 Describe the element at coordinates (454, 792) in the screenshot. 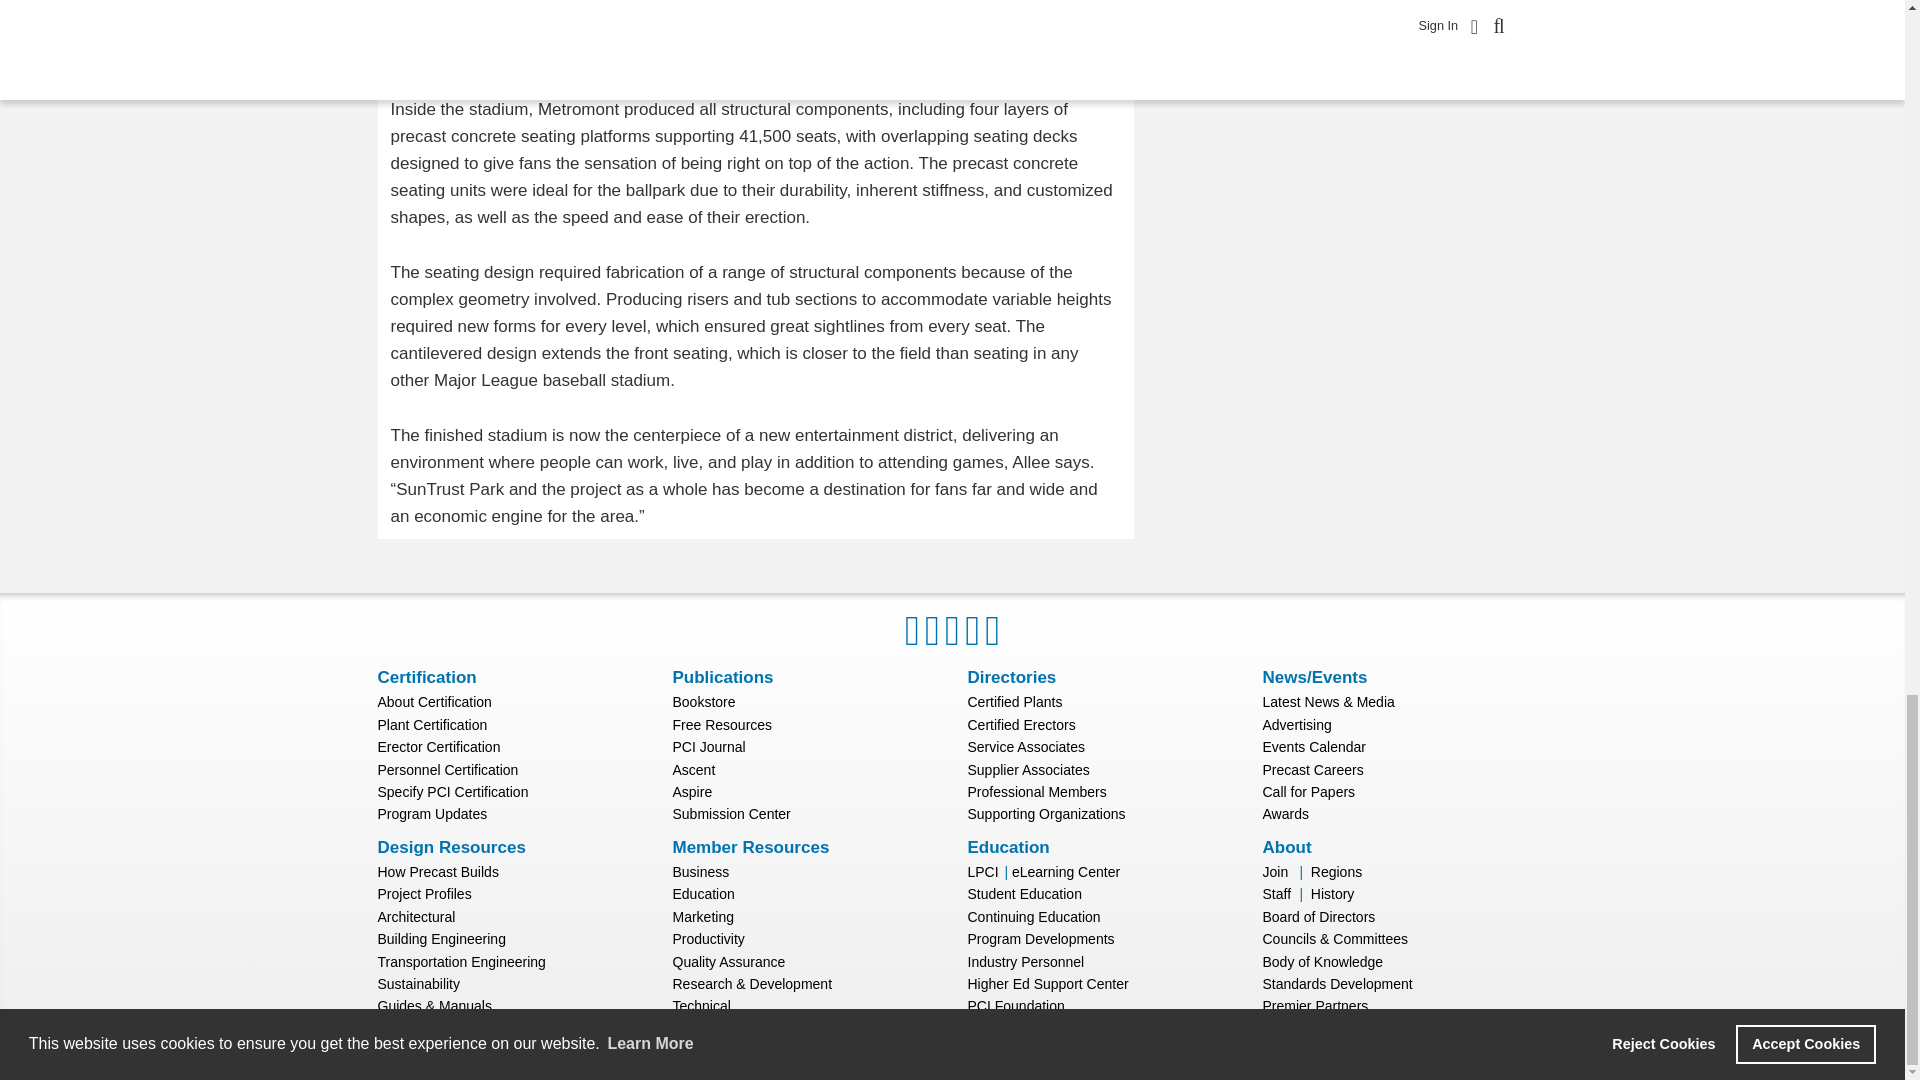

I see `Specify PCI Certification` at that location.